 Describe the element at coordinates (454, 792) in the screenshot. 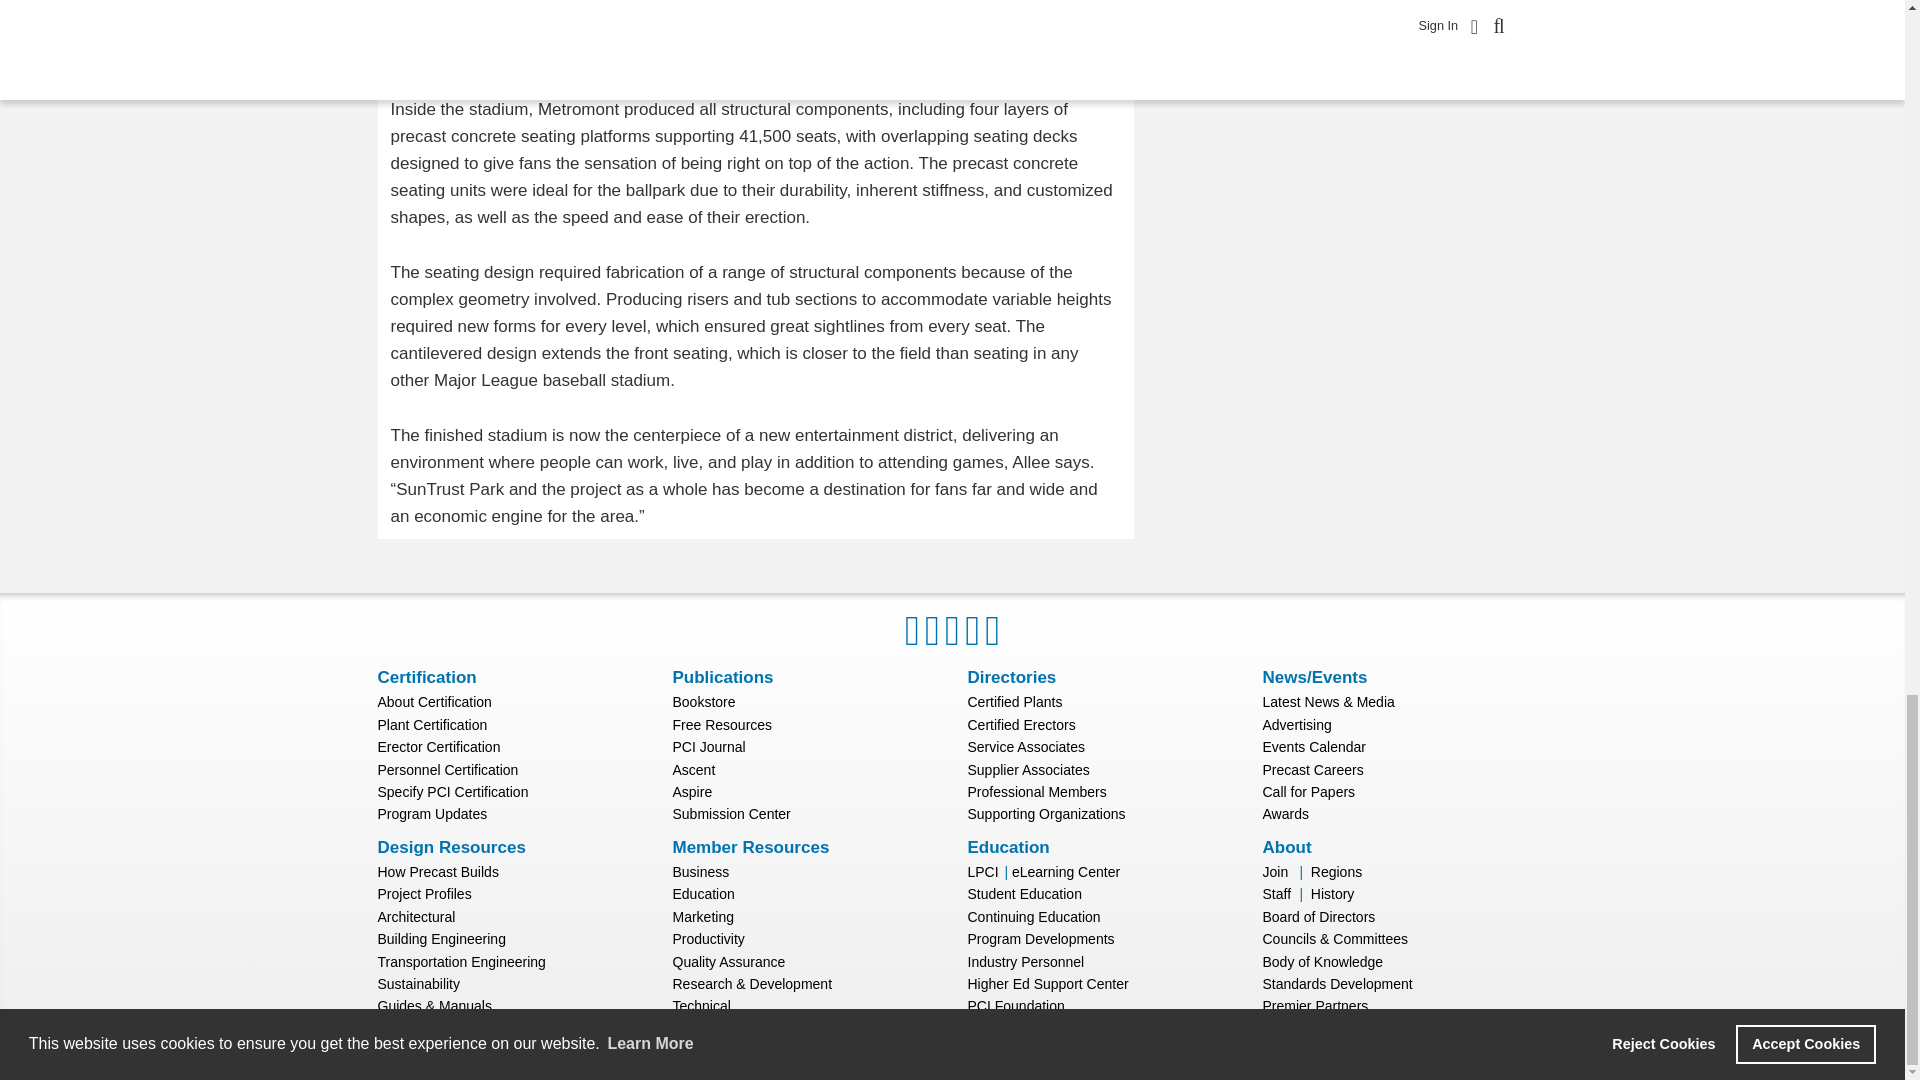

I see `Specify PCI Certification` at that location.